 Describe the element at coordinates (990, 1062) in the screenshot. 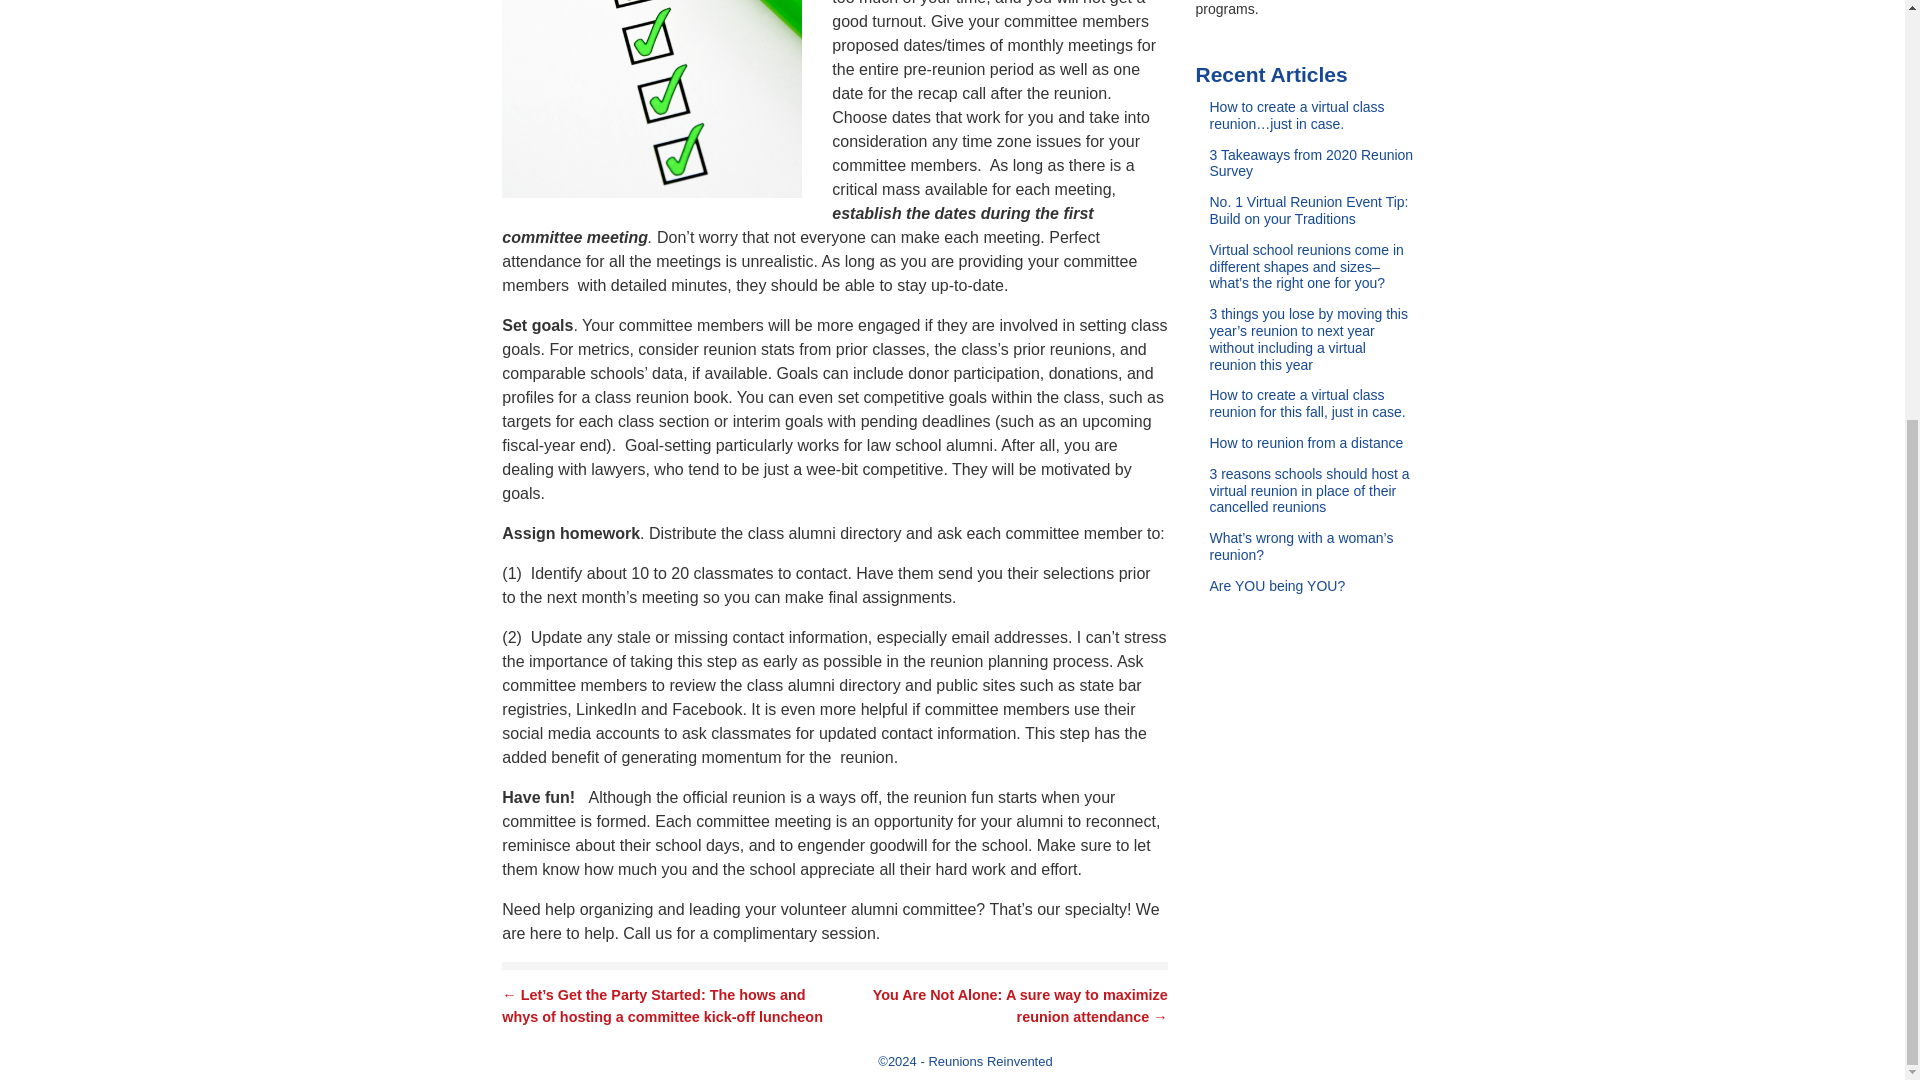

I see `Reunions Reinvented` at that location.